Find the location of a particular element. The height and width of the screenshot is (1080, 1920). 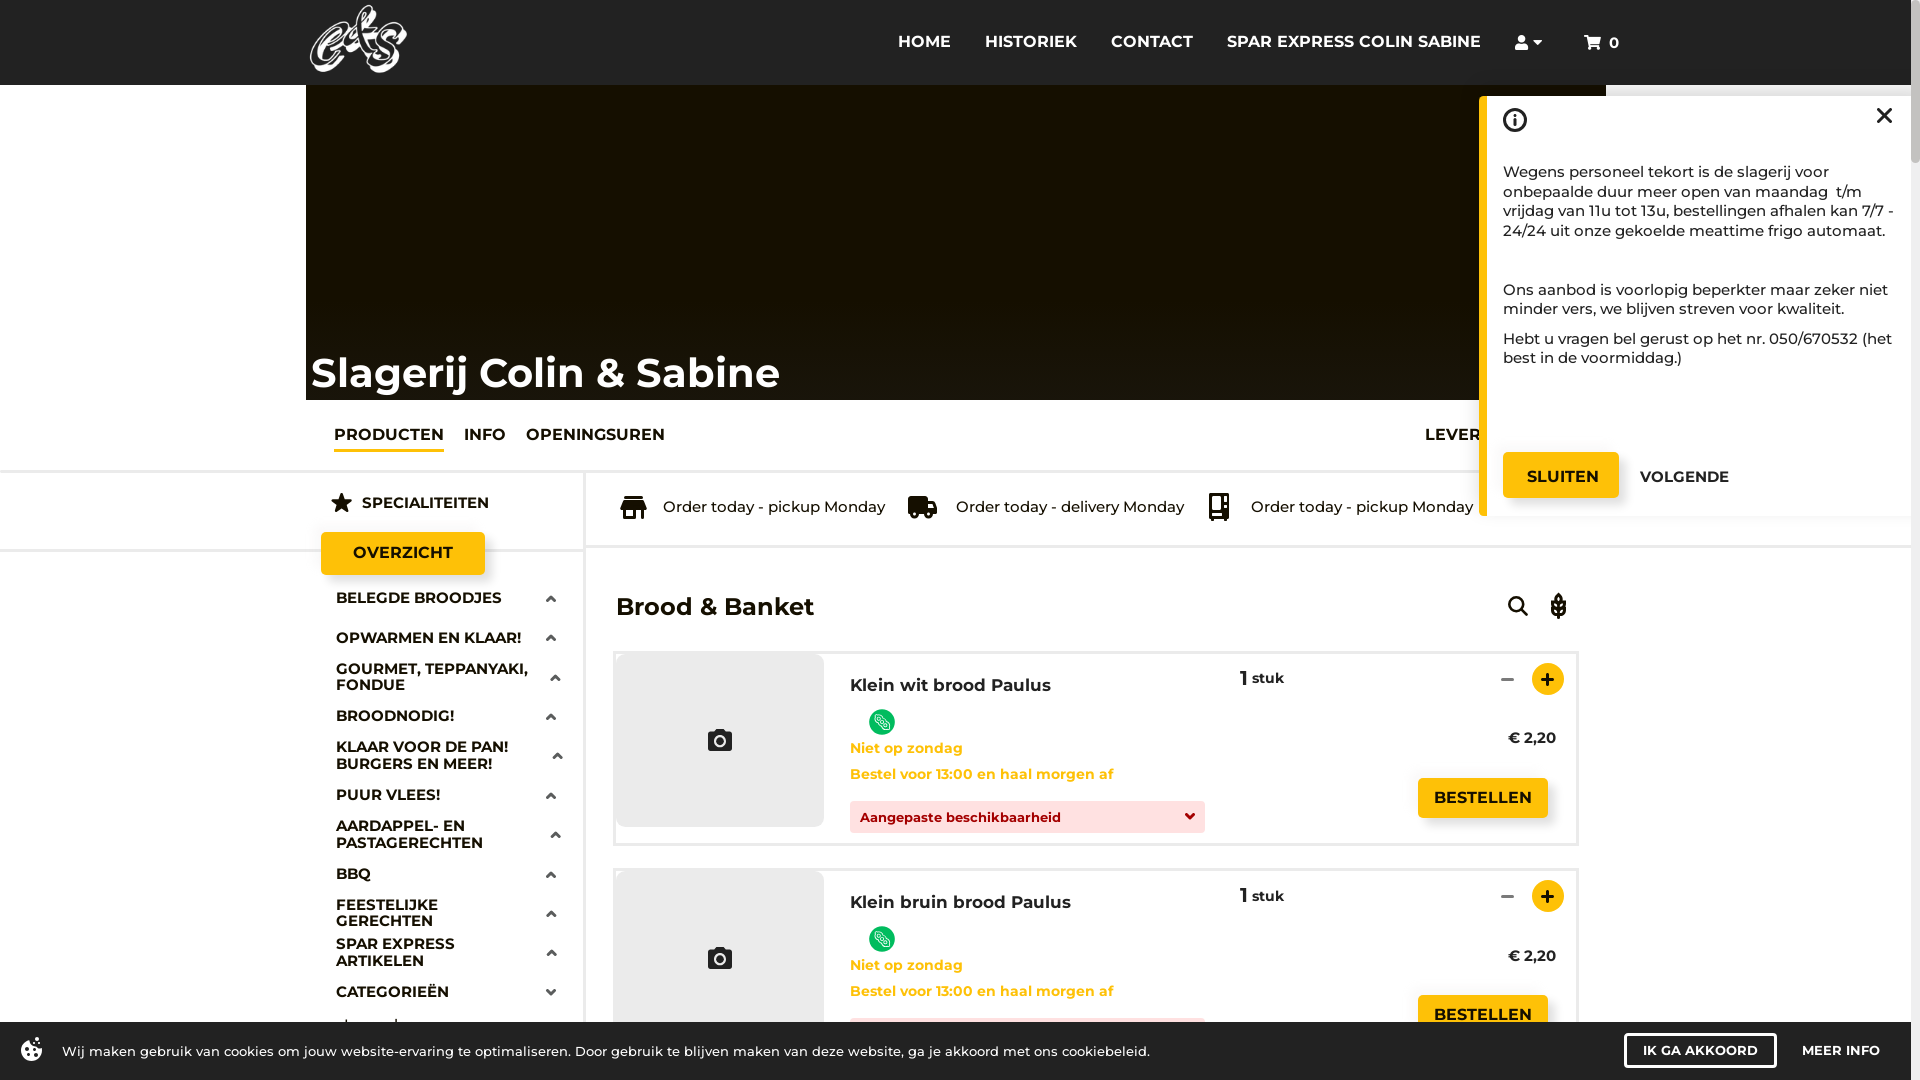

IK GA AKKOORD is located at coordinates (1700, 1050).